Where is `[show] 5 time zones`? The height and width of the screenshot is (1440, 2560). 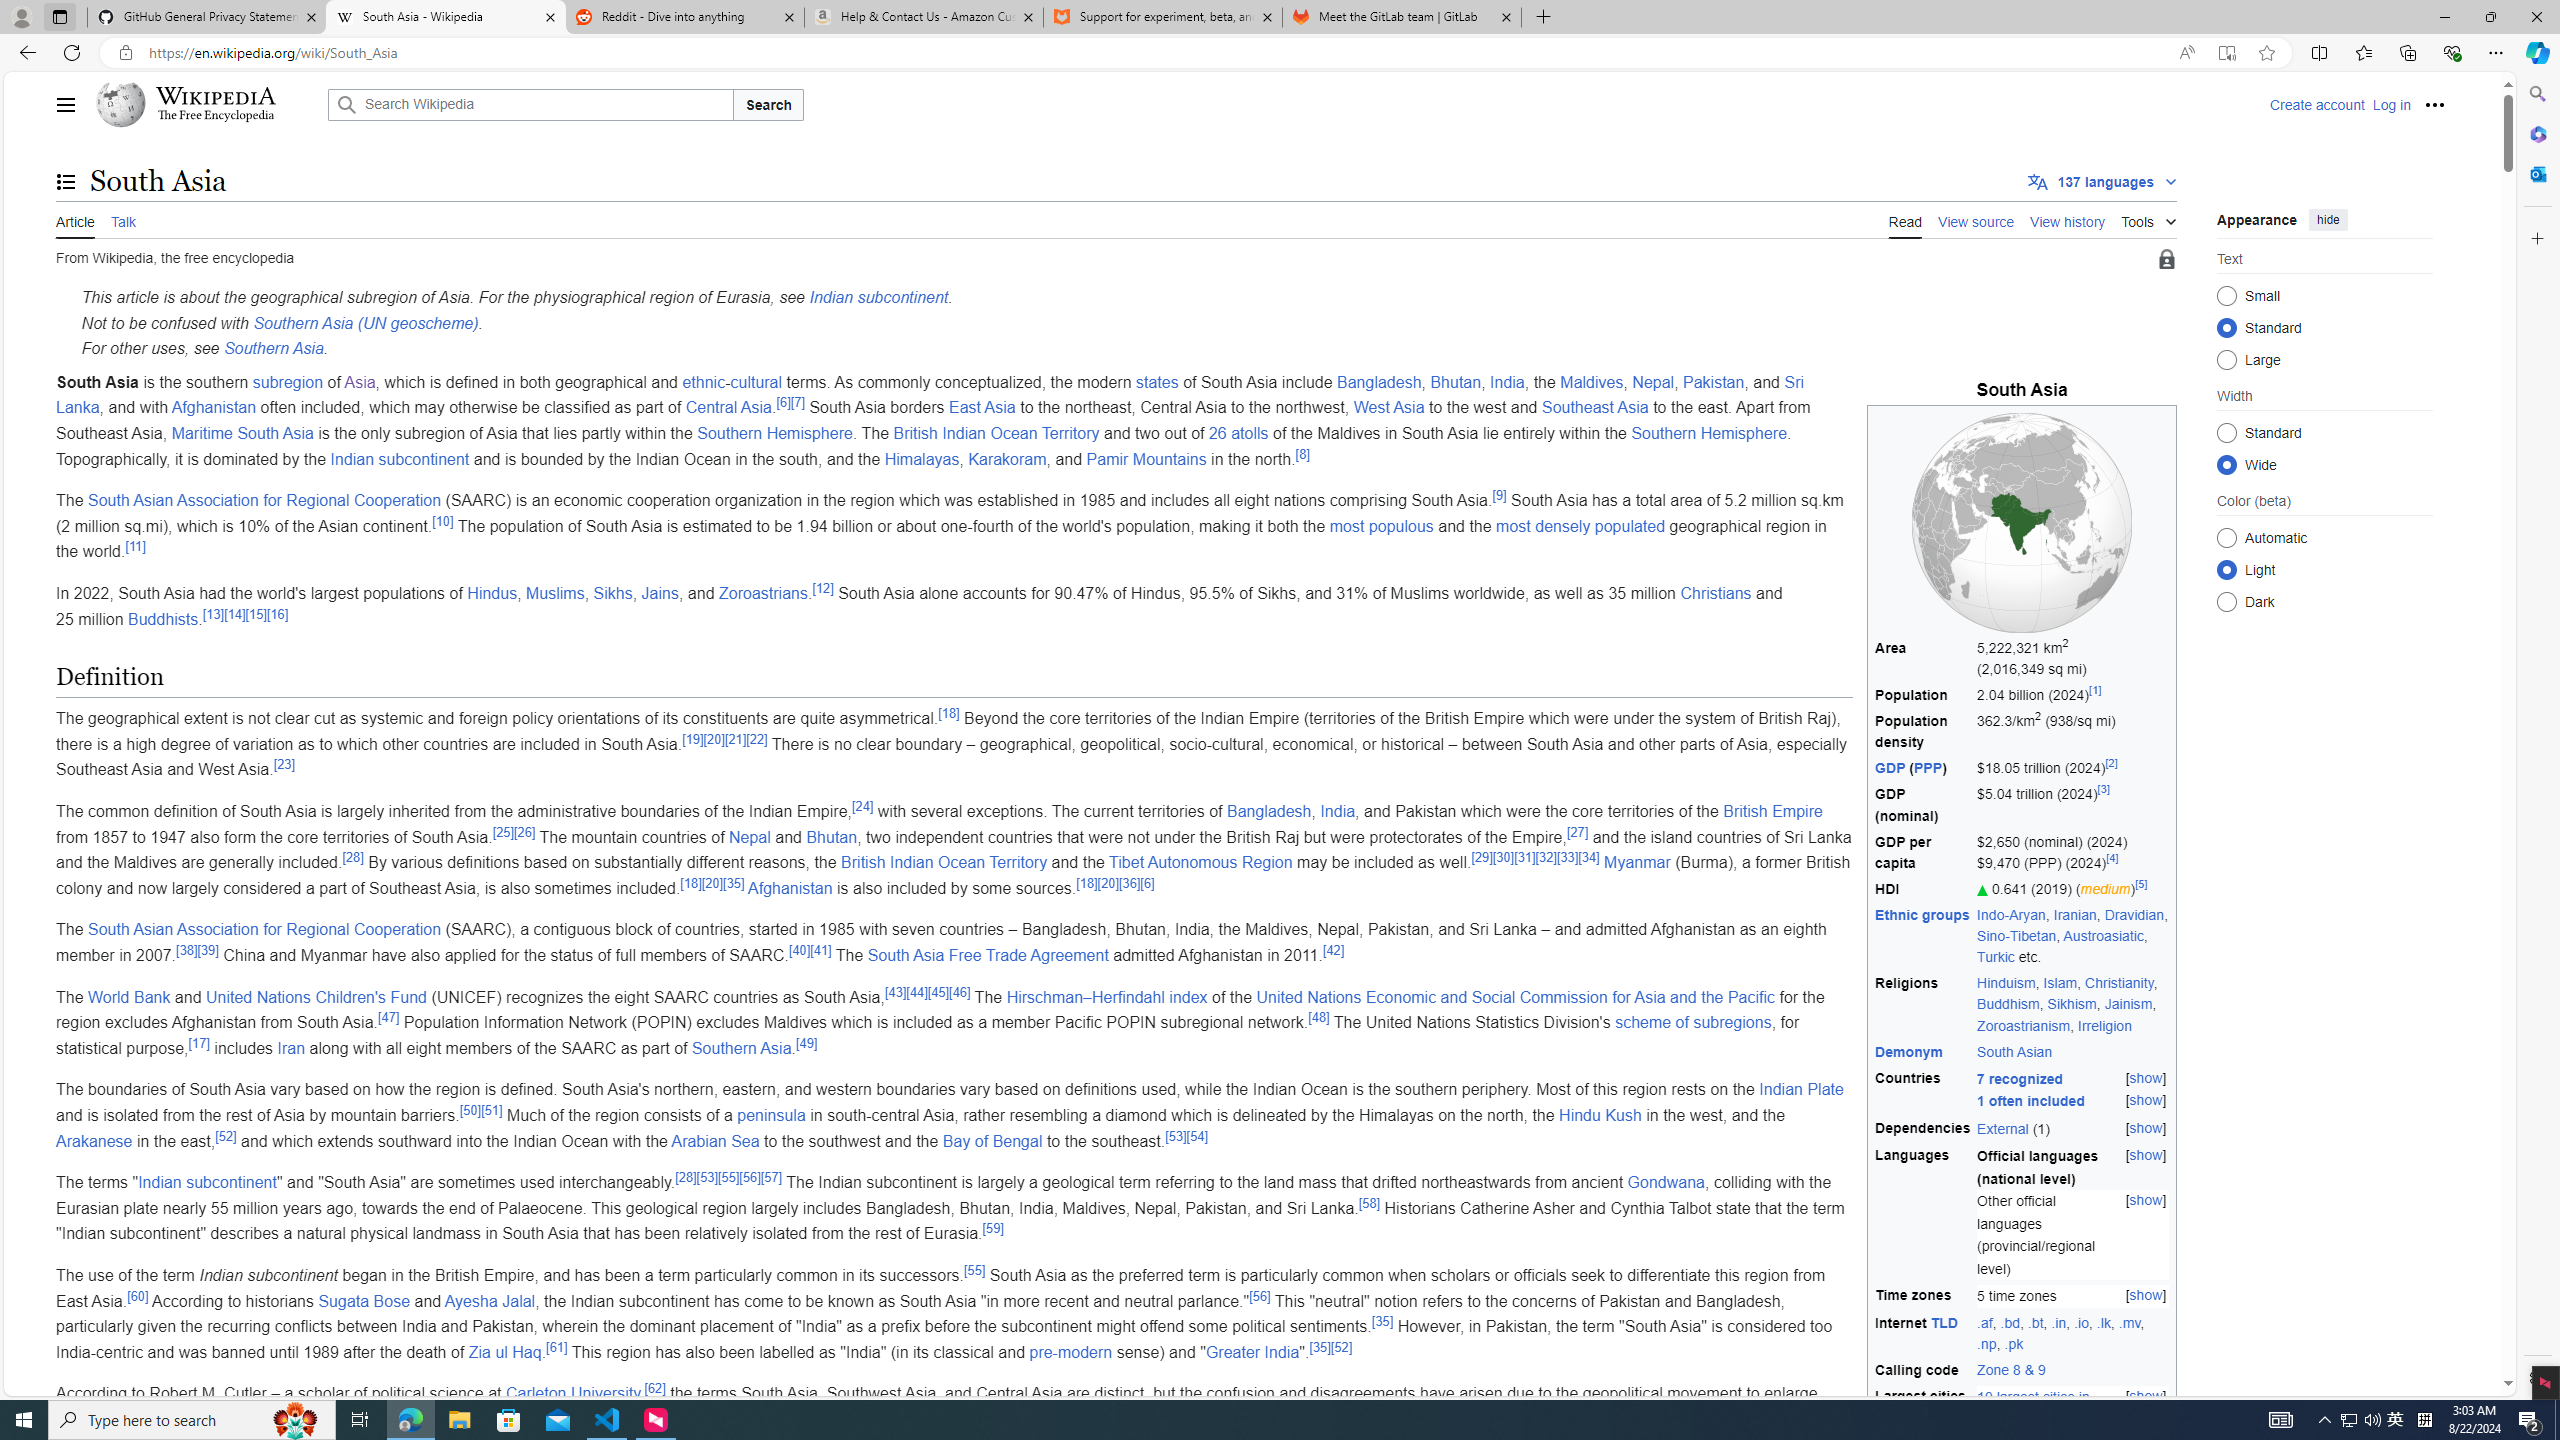
[show] 5 time zones is located at coordinates (2073, 1296).